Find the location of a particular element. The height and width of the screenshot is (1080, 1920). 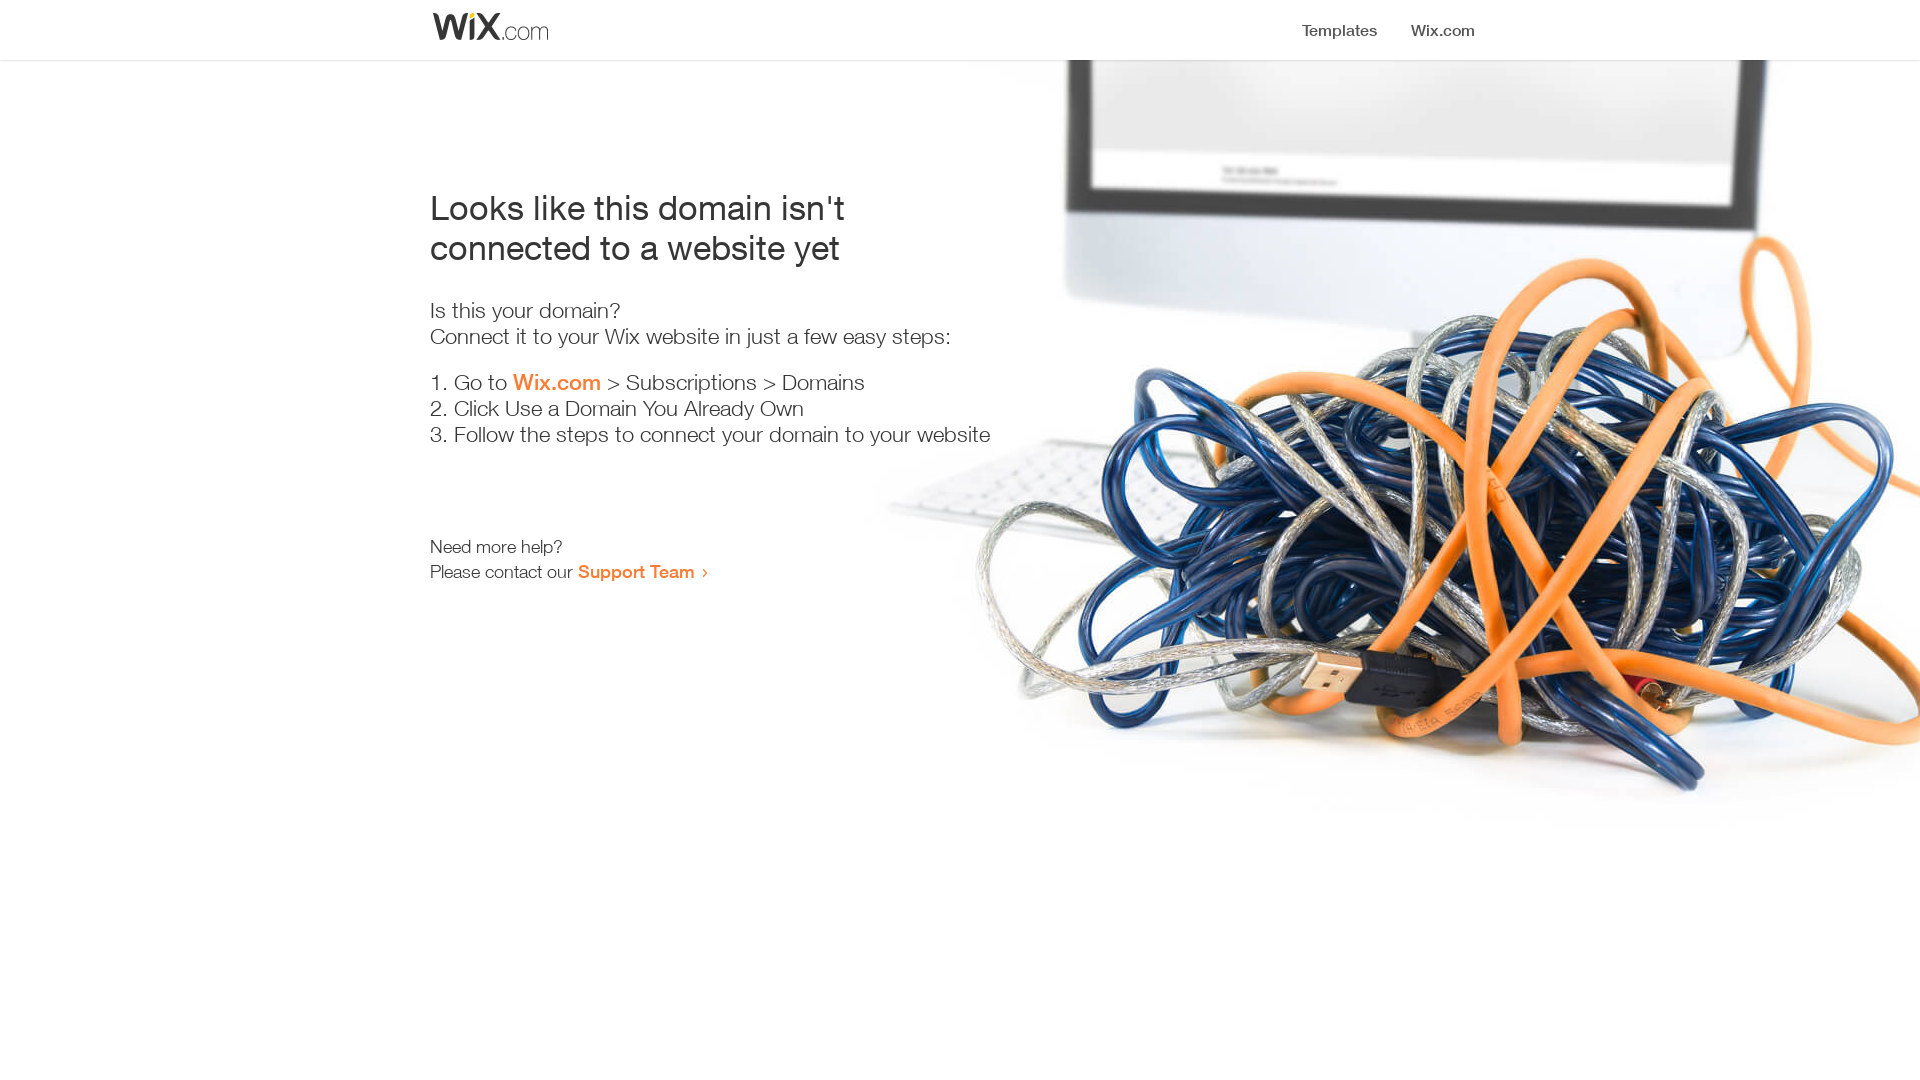

Support Team is located at coordinates (636, 571).